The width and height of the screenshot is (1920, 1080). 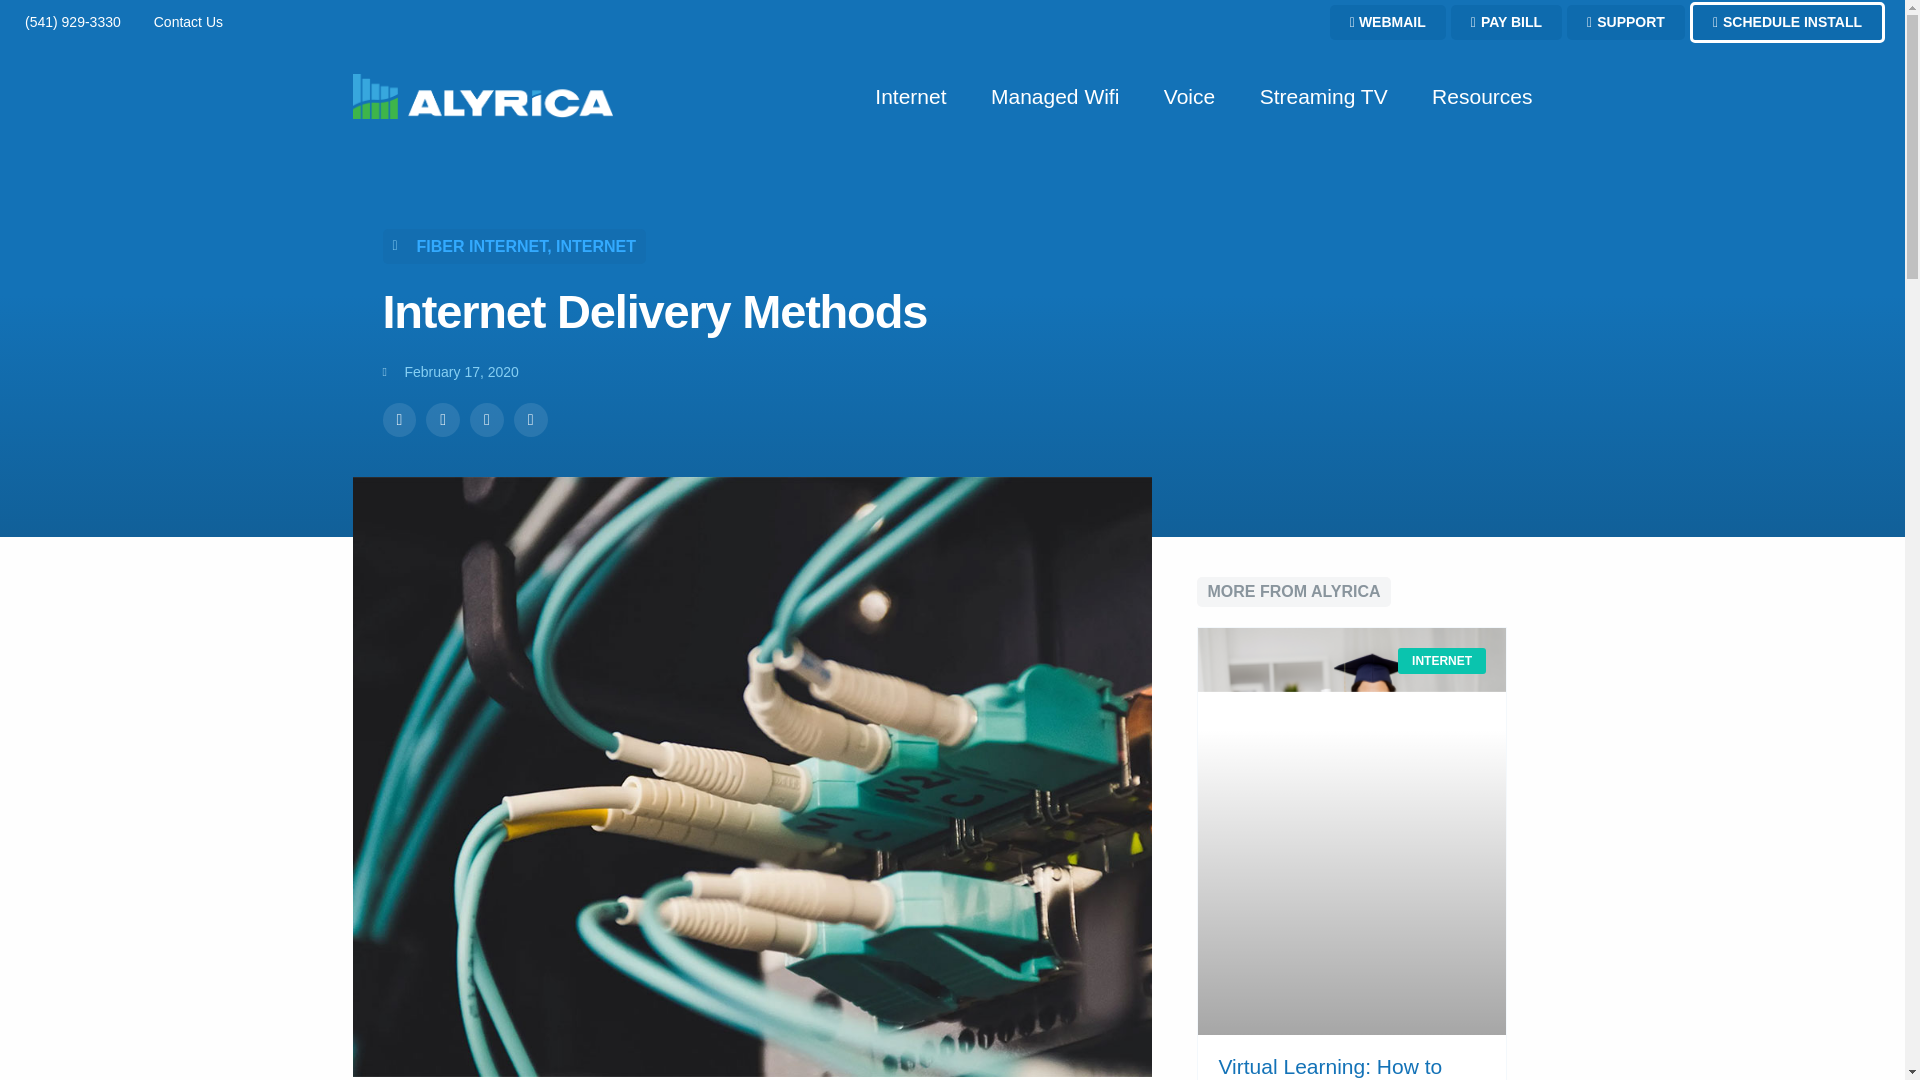 What do you see at coordinates (1324, 97) in the screenshot?
I see `Streaming TV` at bounding box center [1324, 97].